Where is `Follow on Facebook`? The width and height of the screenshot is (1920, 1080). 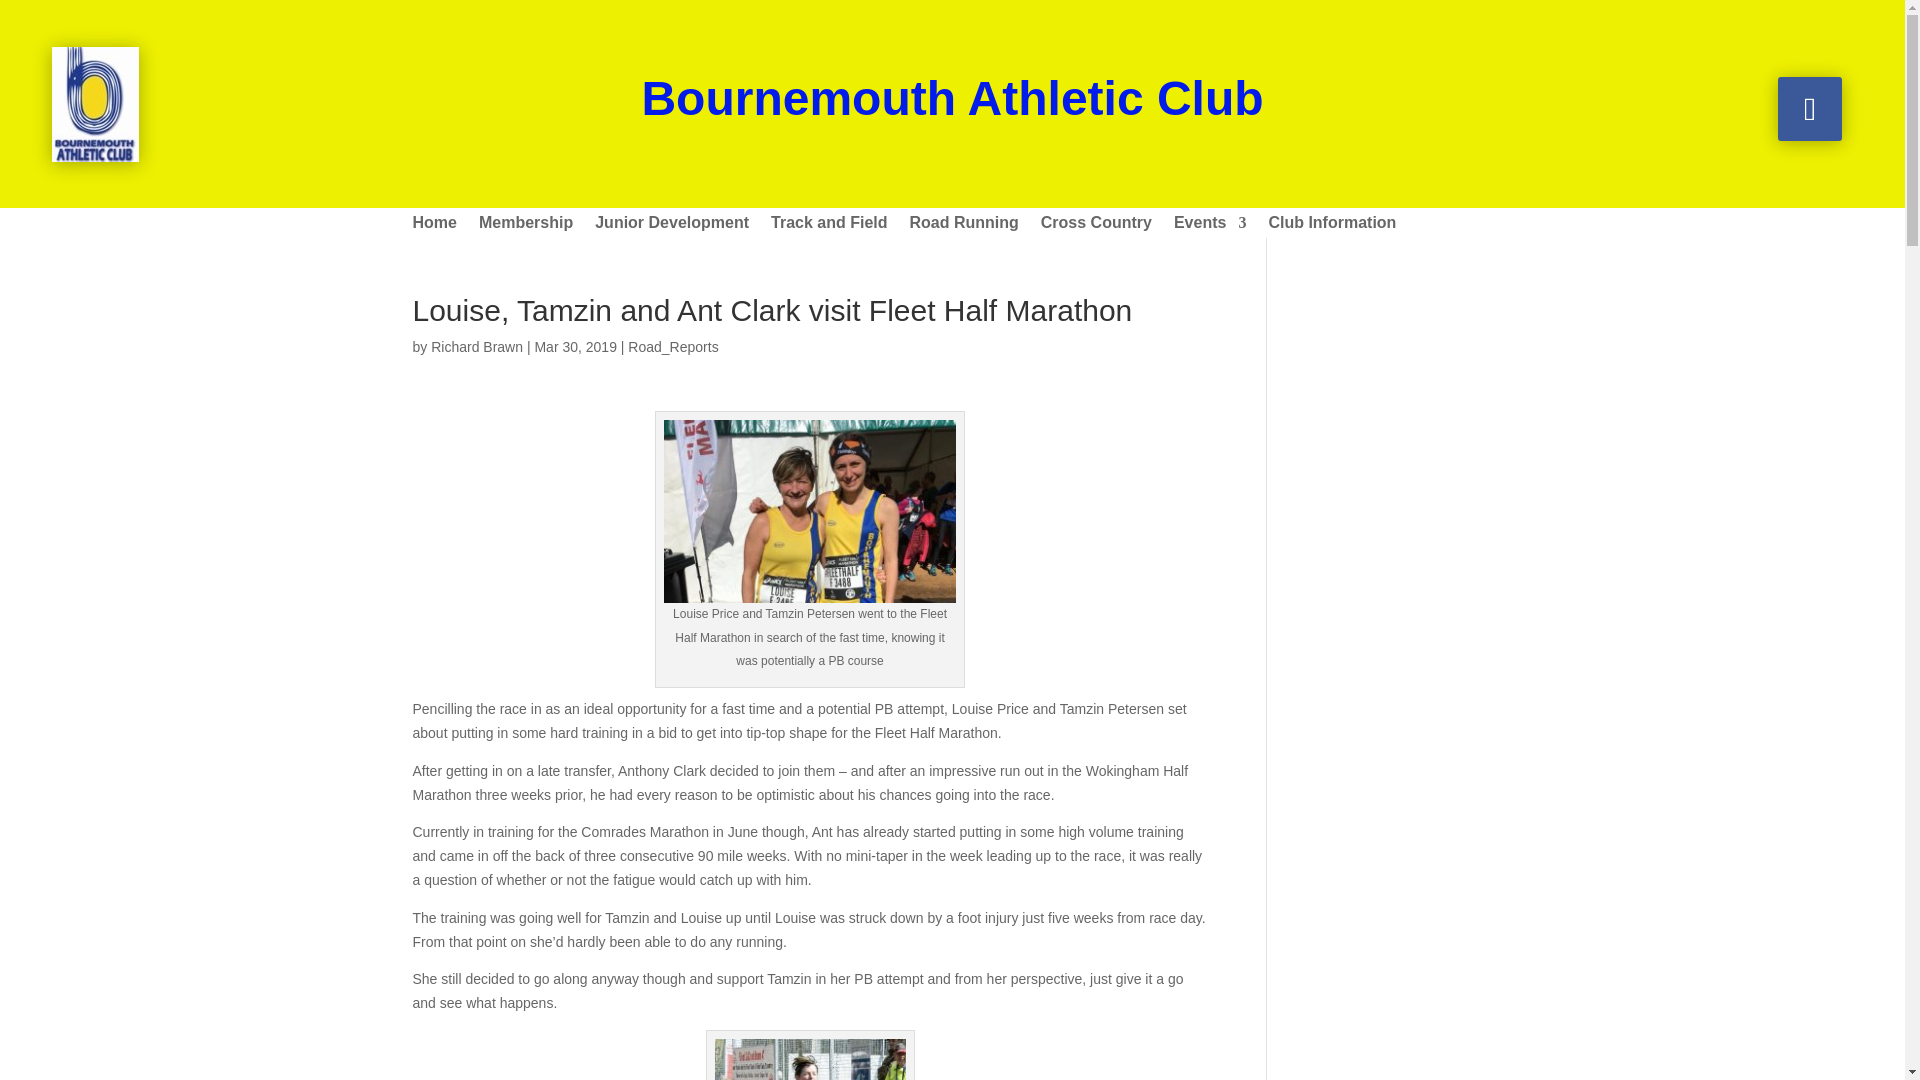
Follow on Facebook is located at coordinates (1809, 108).